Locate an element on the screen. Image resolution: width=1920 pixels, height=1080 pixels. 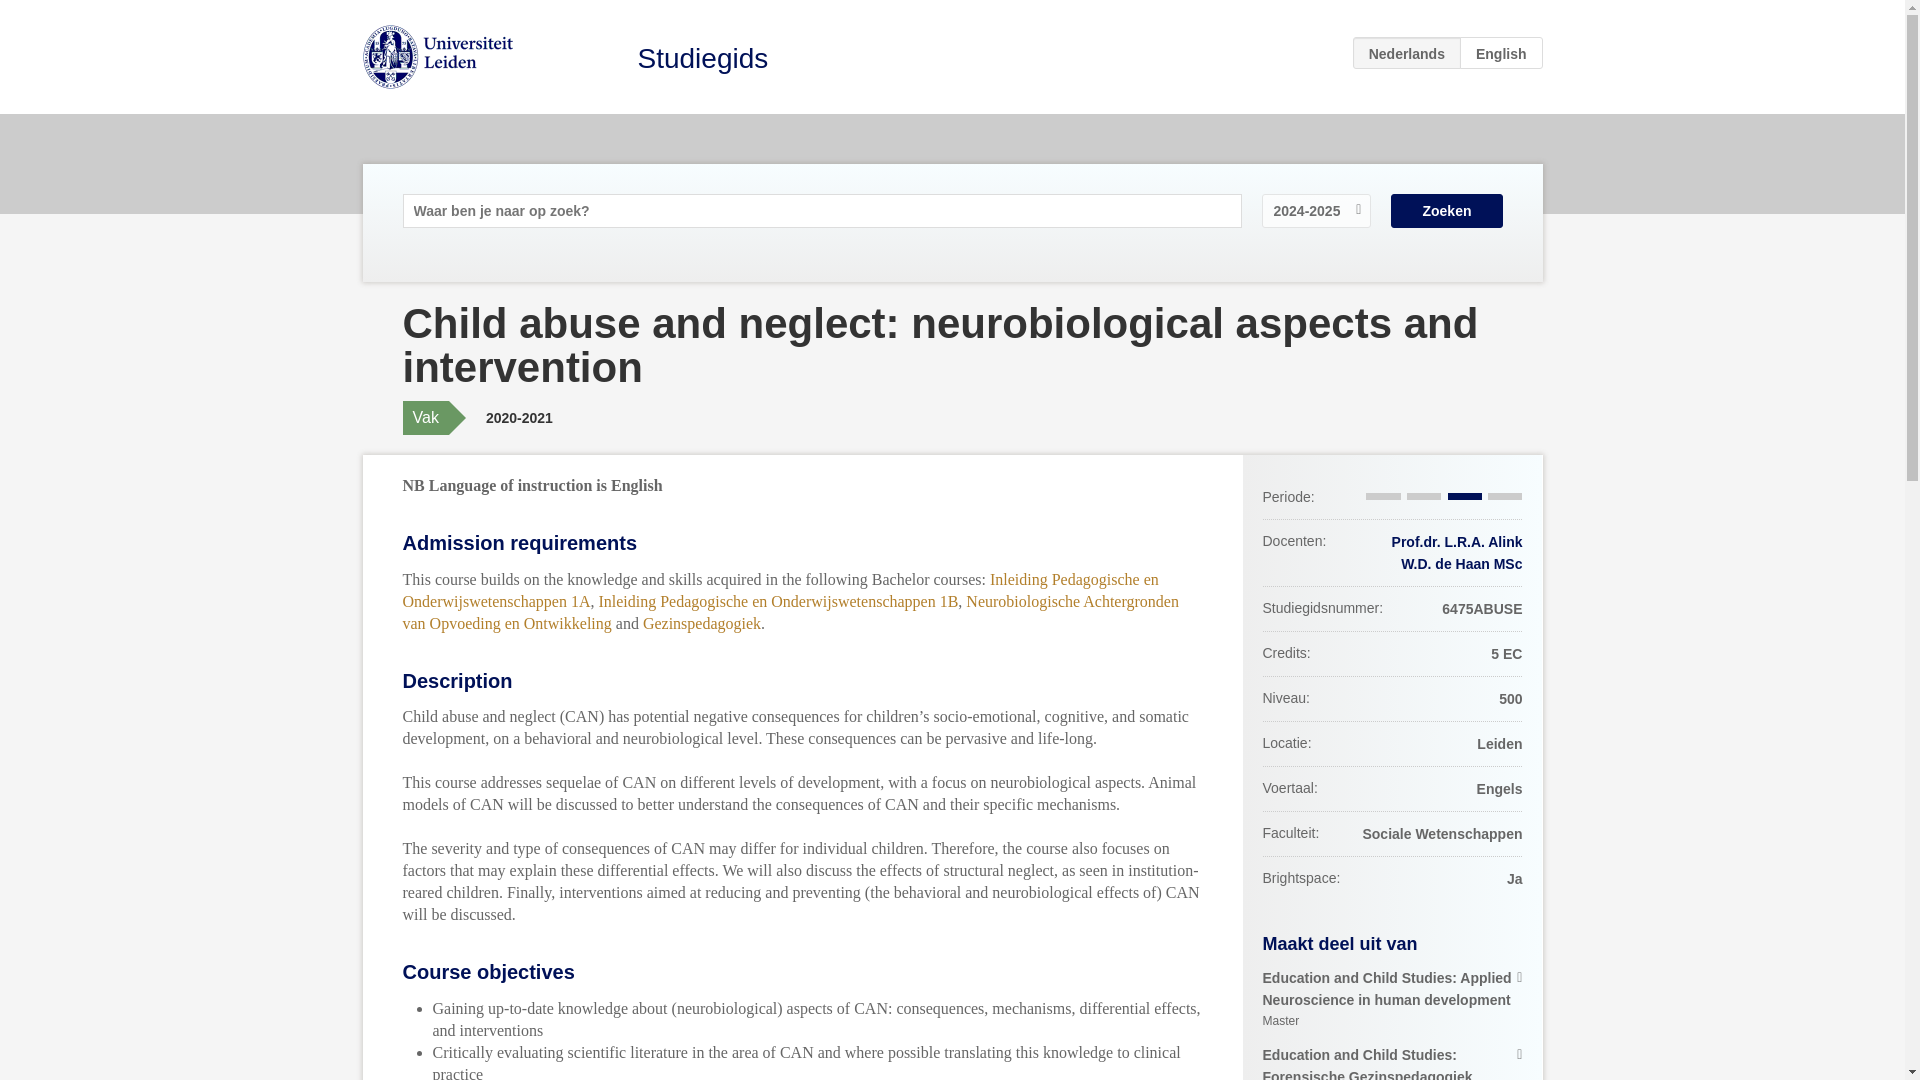
Zoeken is located at coordinates (1446, 210).